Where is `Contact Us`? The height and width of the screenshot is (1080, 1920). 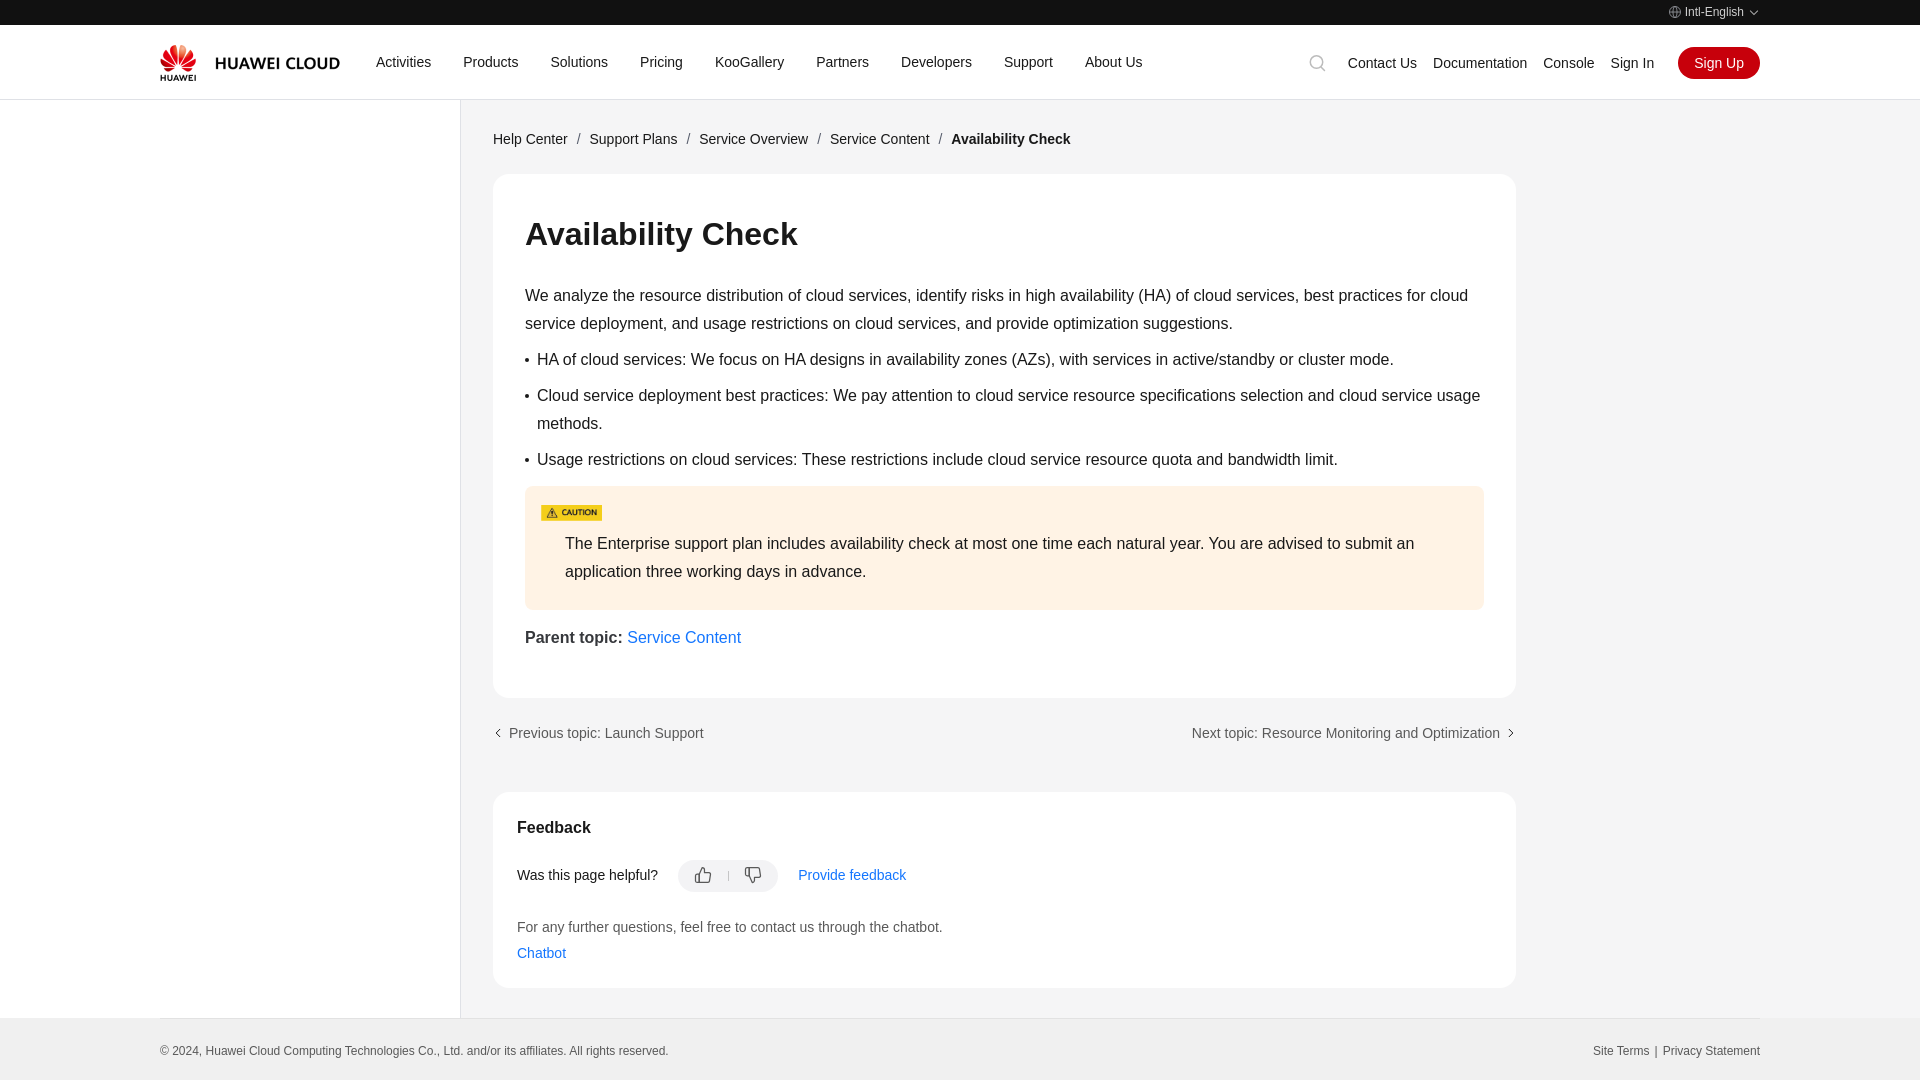 Contact Us is located at coordinates (1382, 63).